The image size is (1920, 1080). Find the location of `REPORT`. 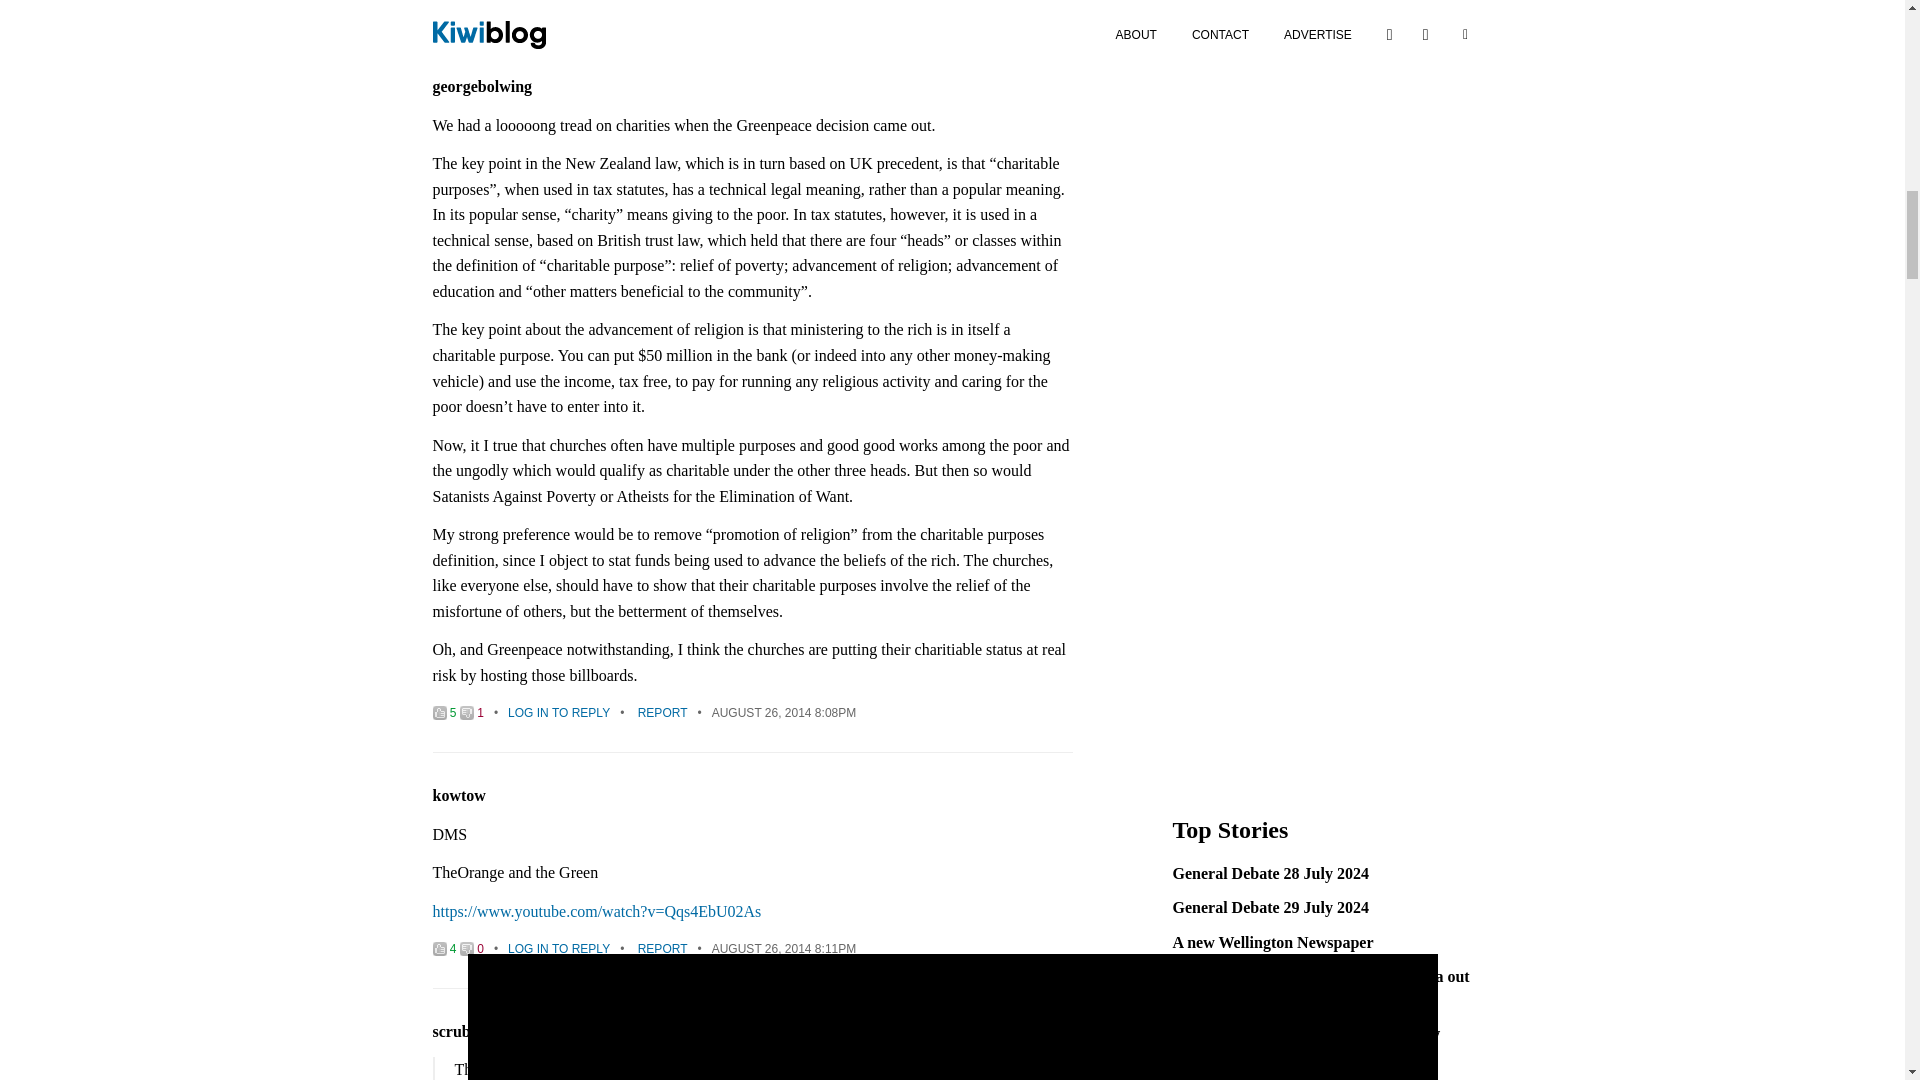

REPORT is located at coordinates (662, 5).